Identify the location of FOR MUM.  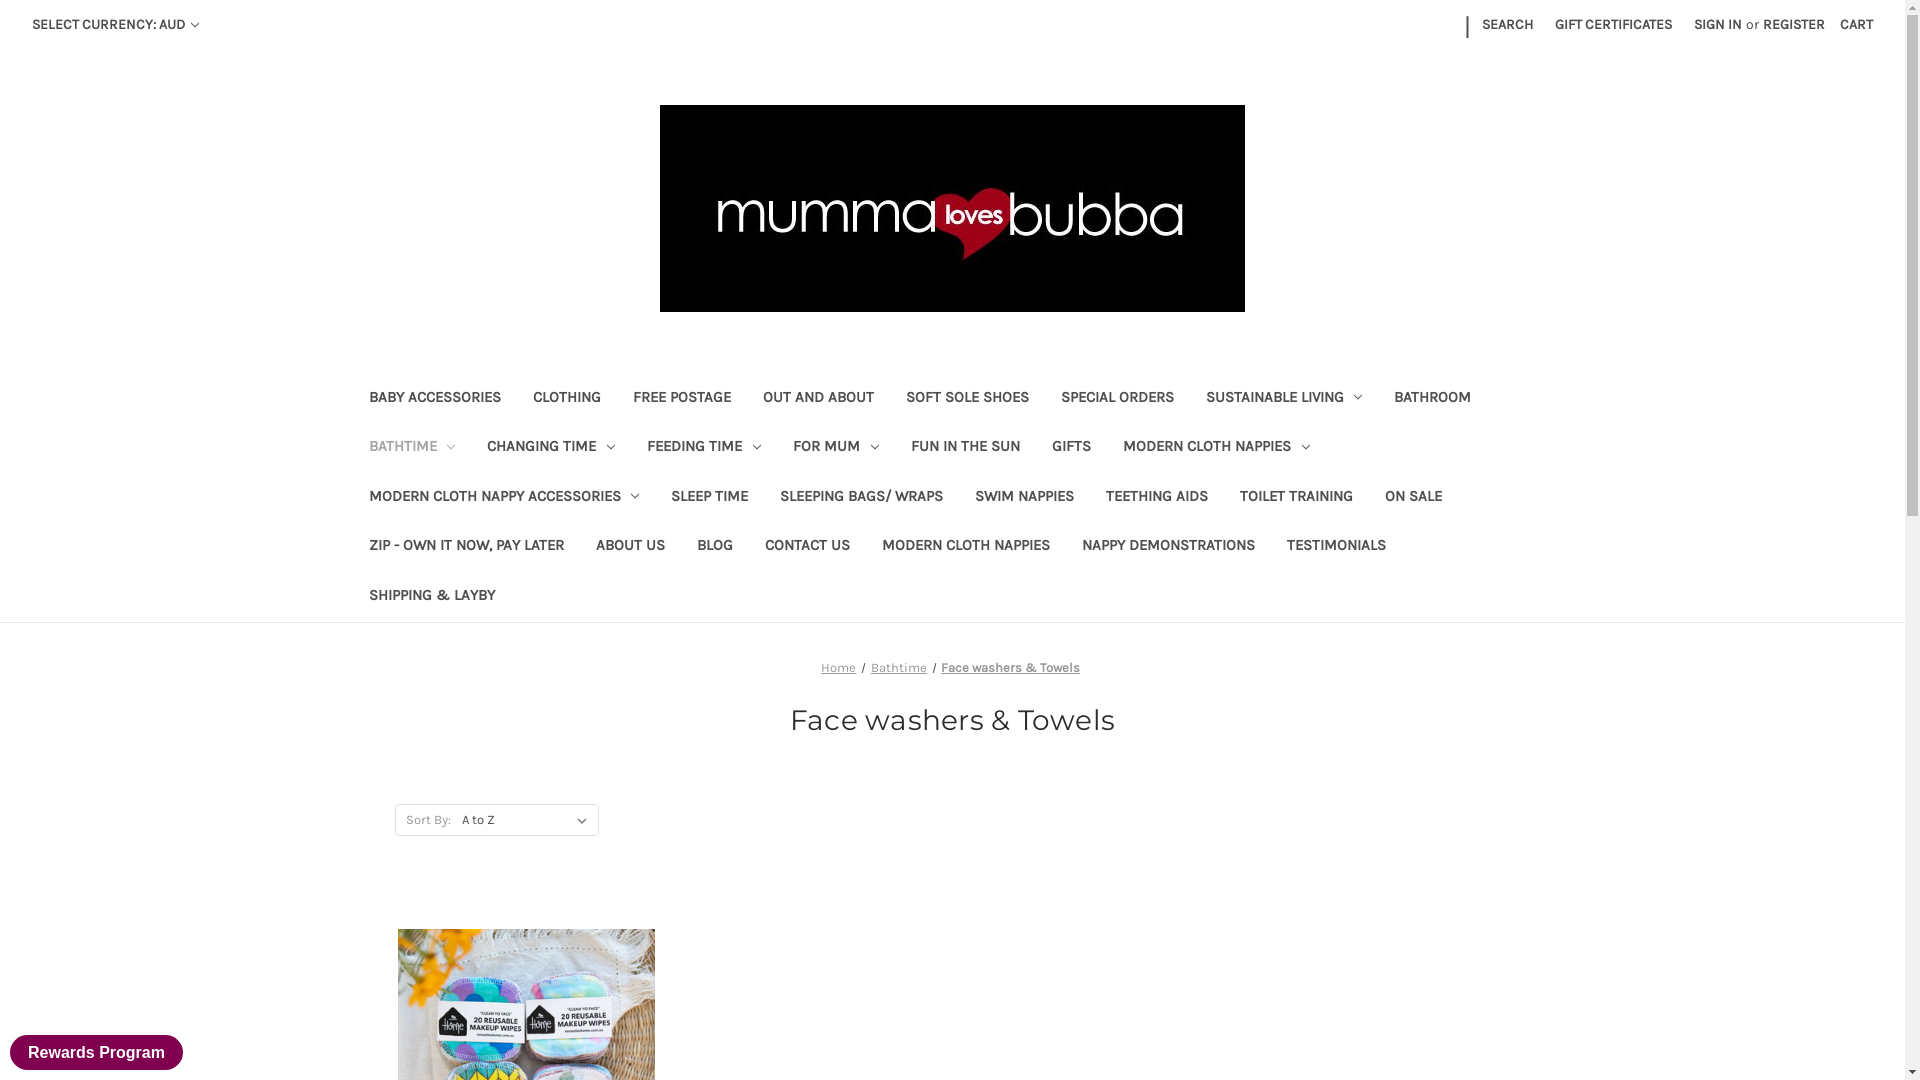
(836, 448).